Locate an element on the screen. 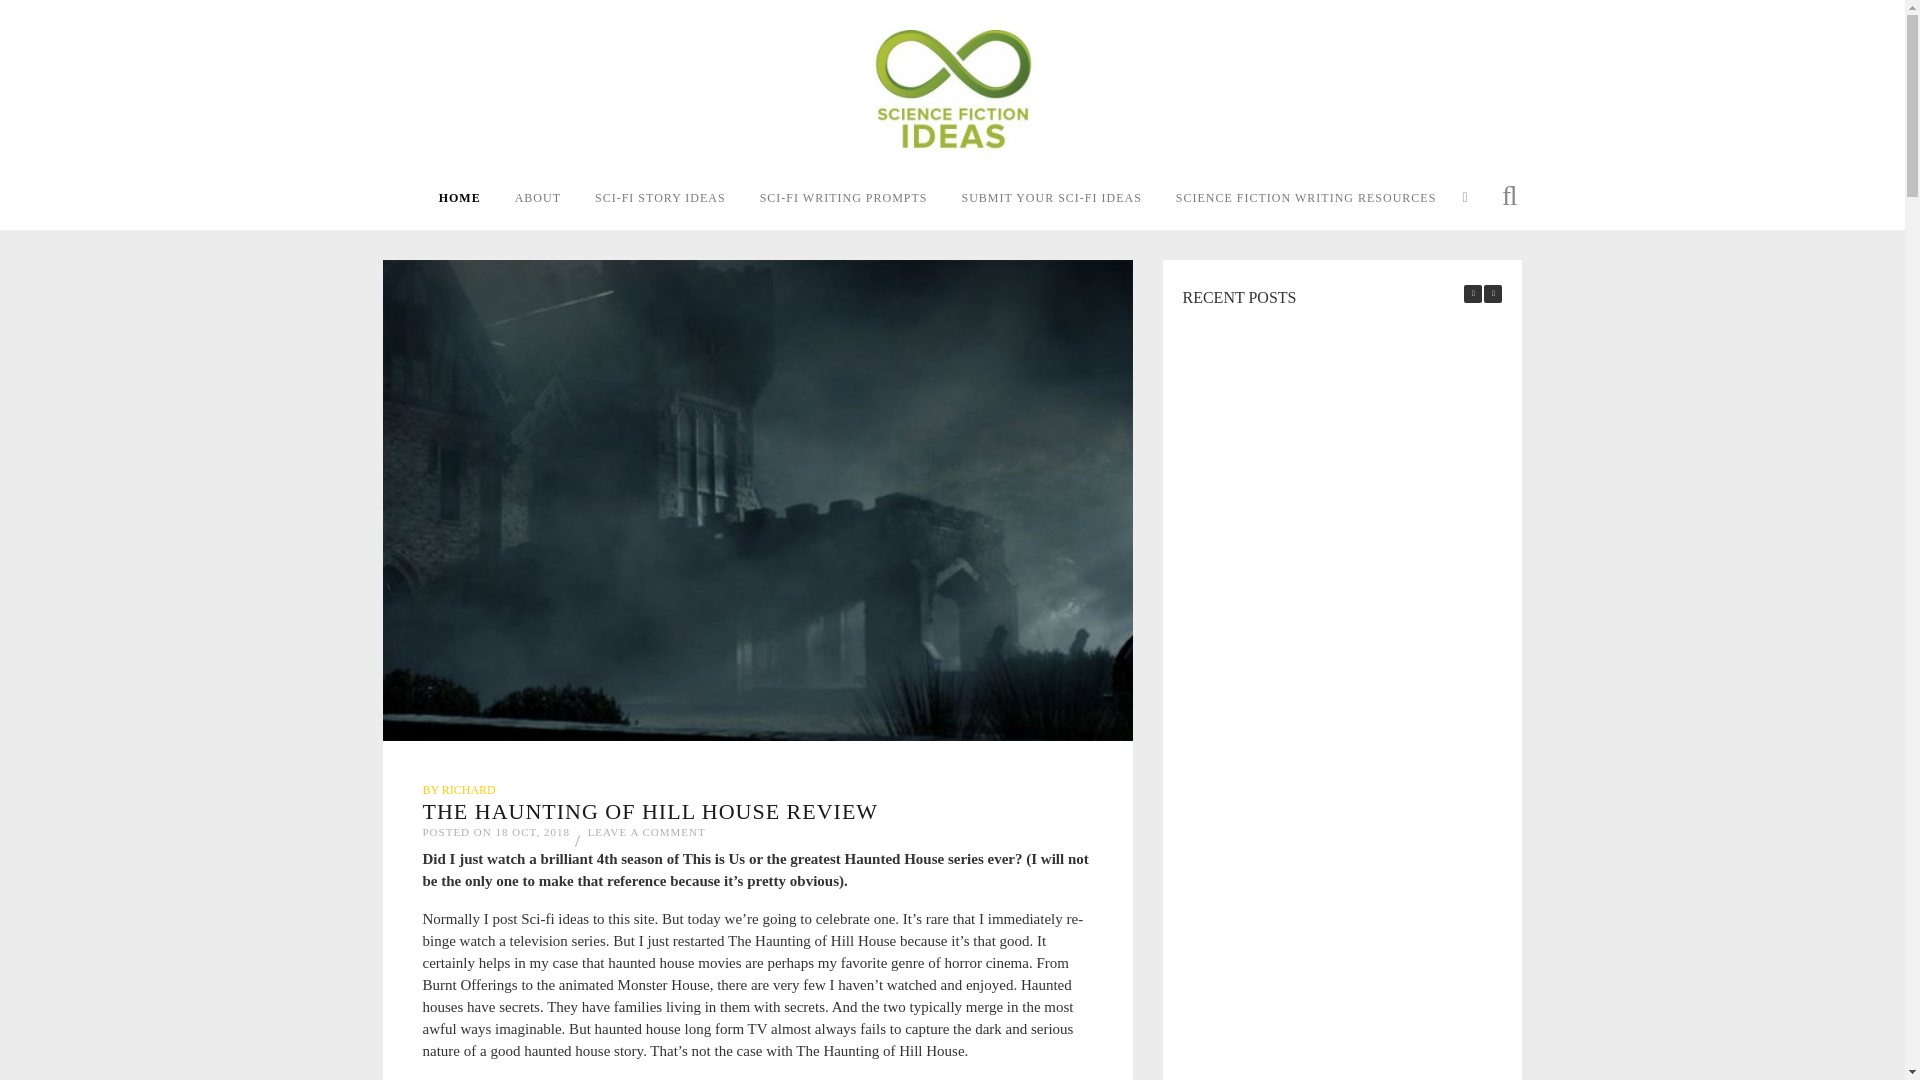  HOME is located at coordinates (474, 198).